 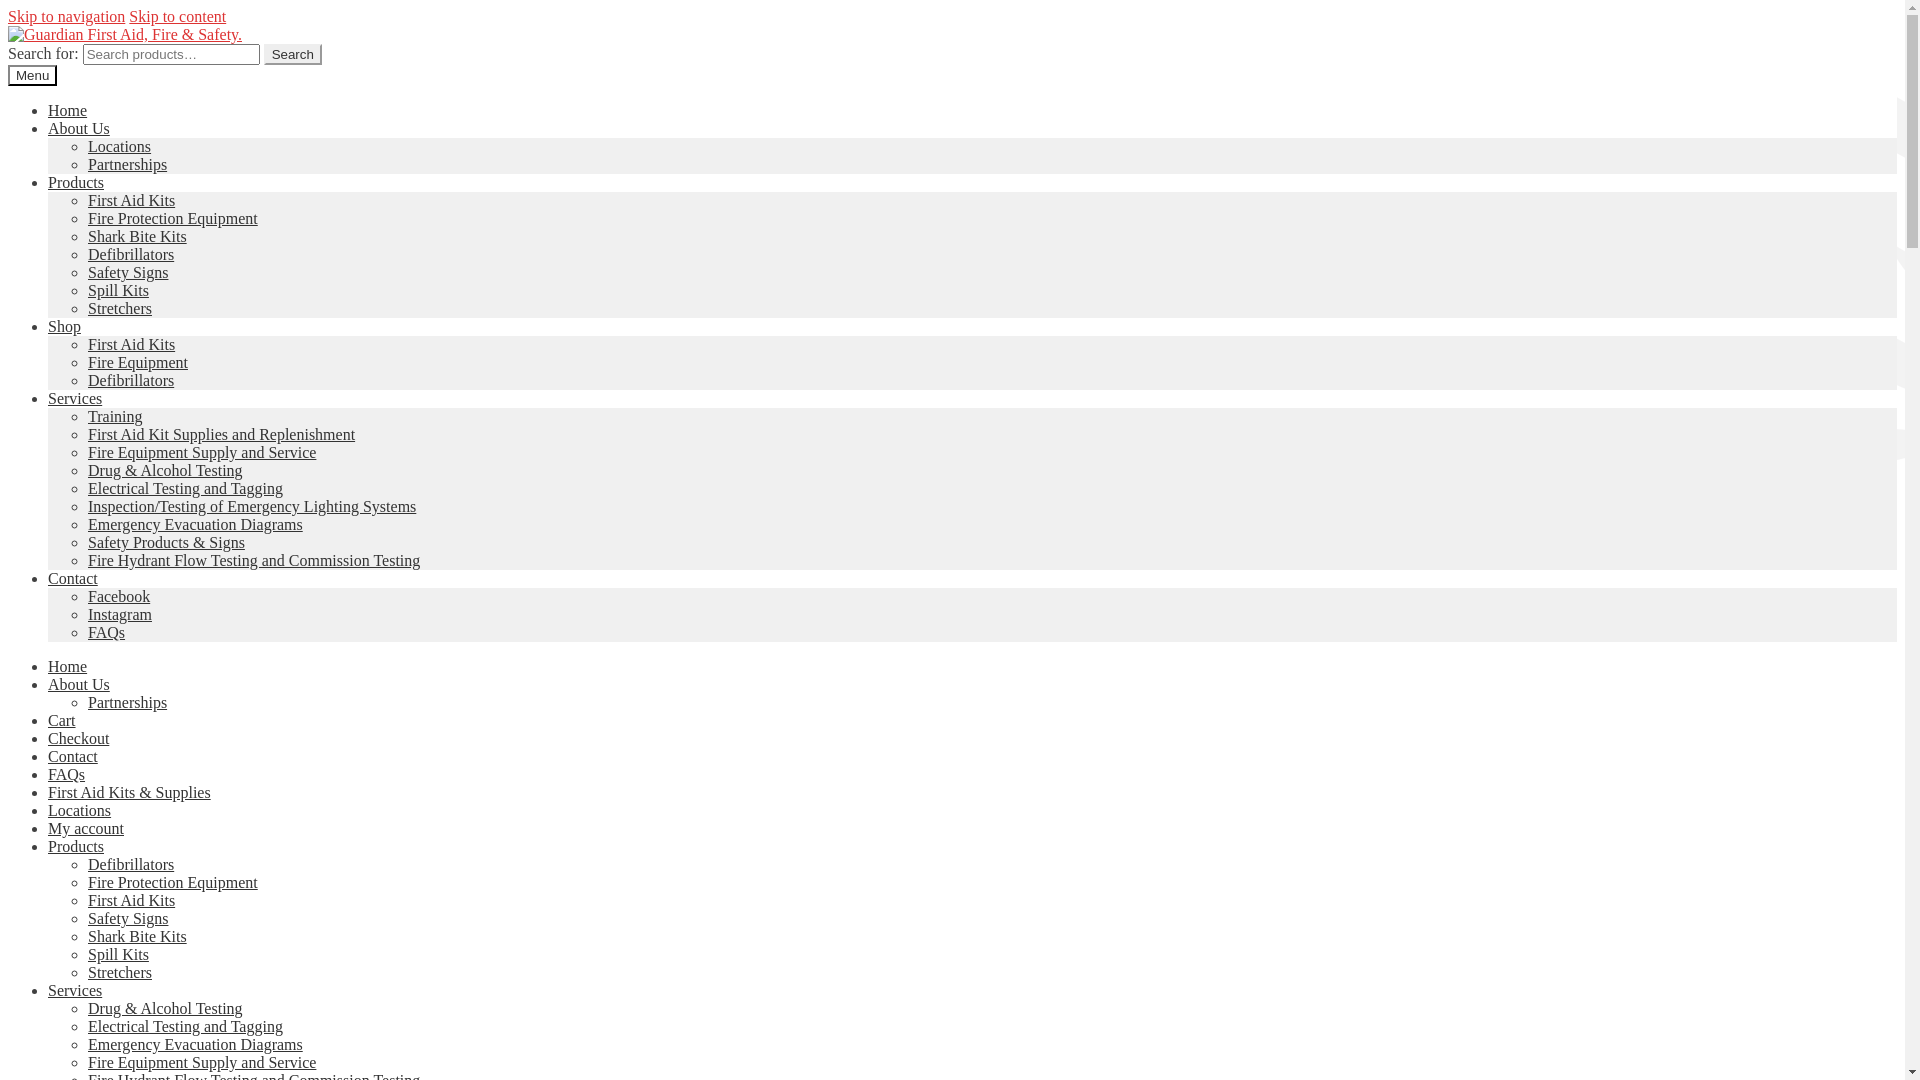 I want to click on First Aid Kits, so click(x=132, y=344).